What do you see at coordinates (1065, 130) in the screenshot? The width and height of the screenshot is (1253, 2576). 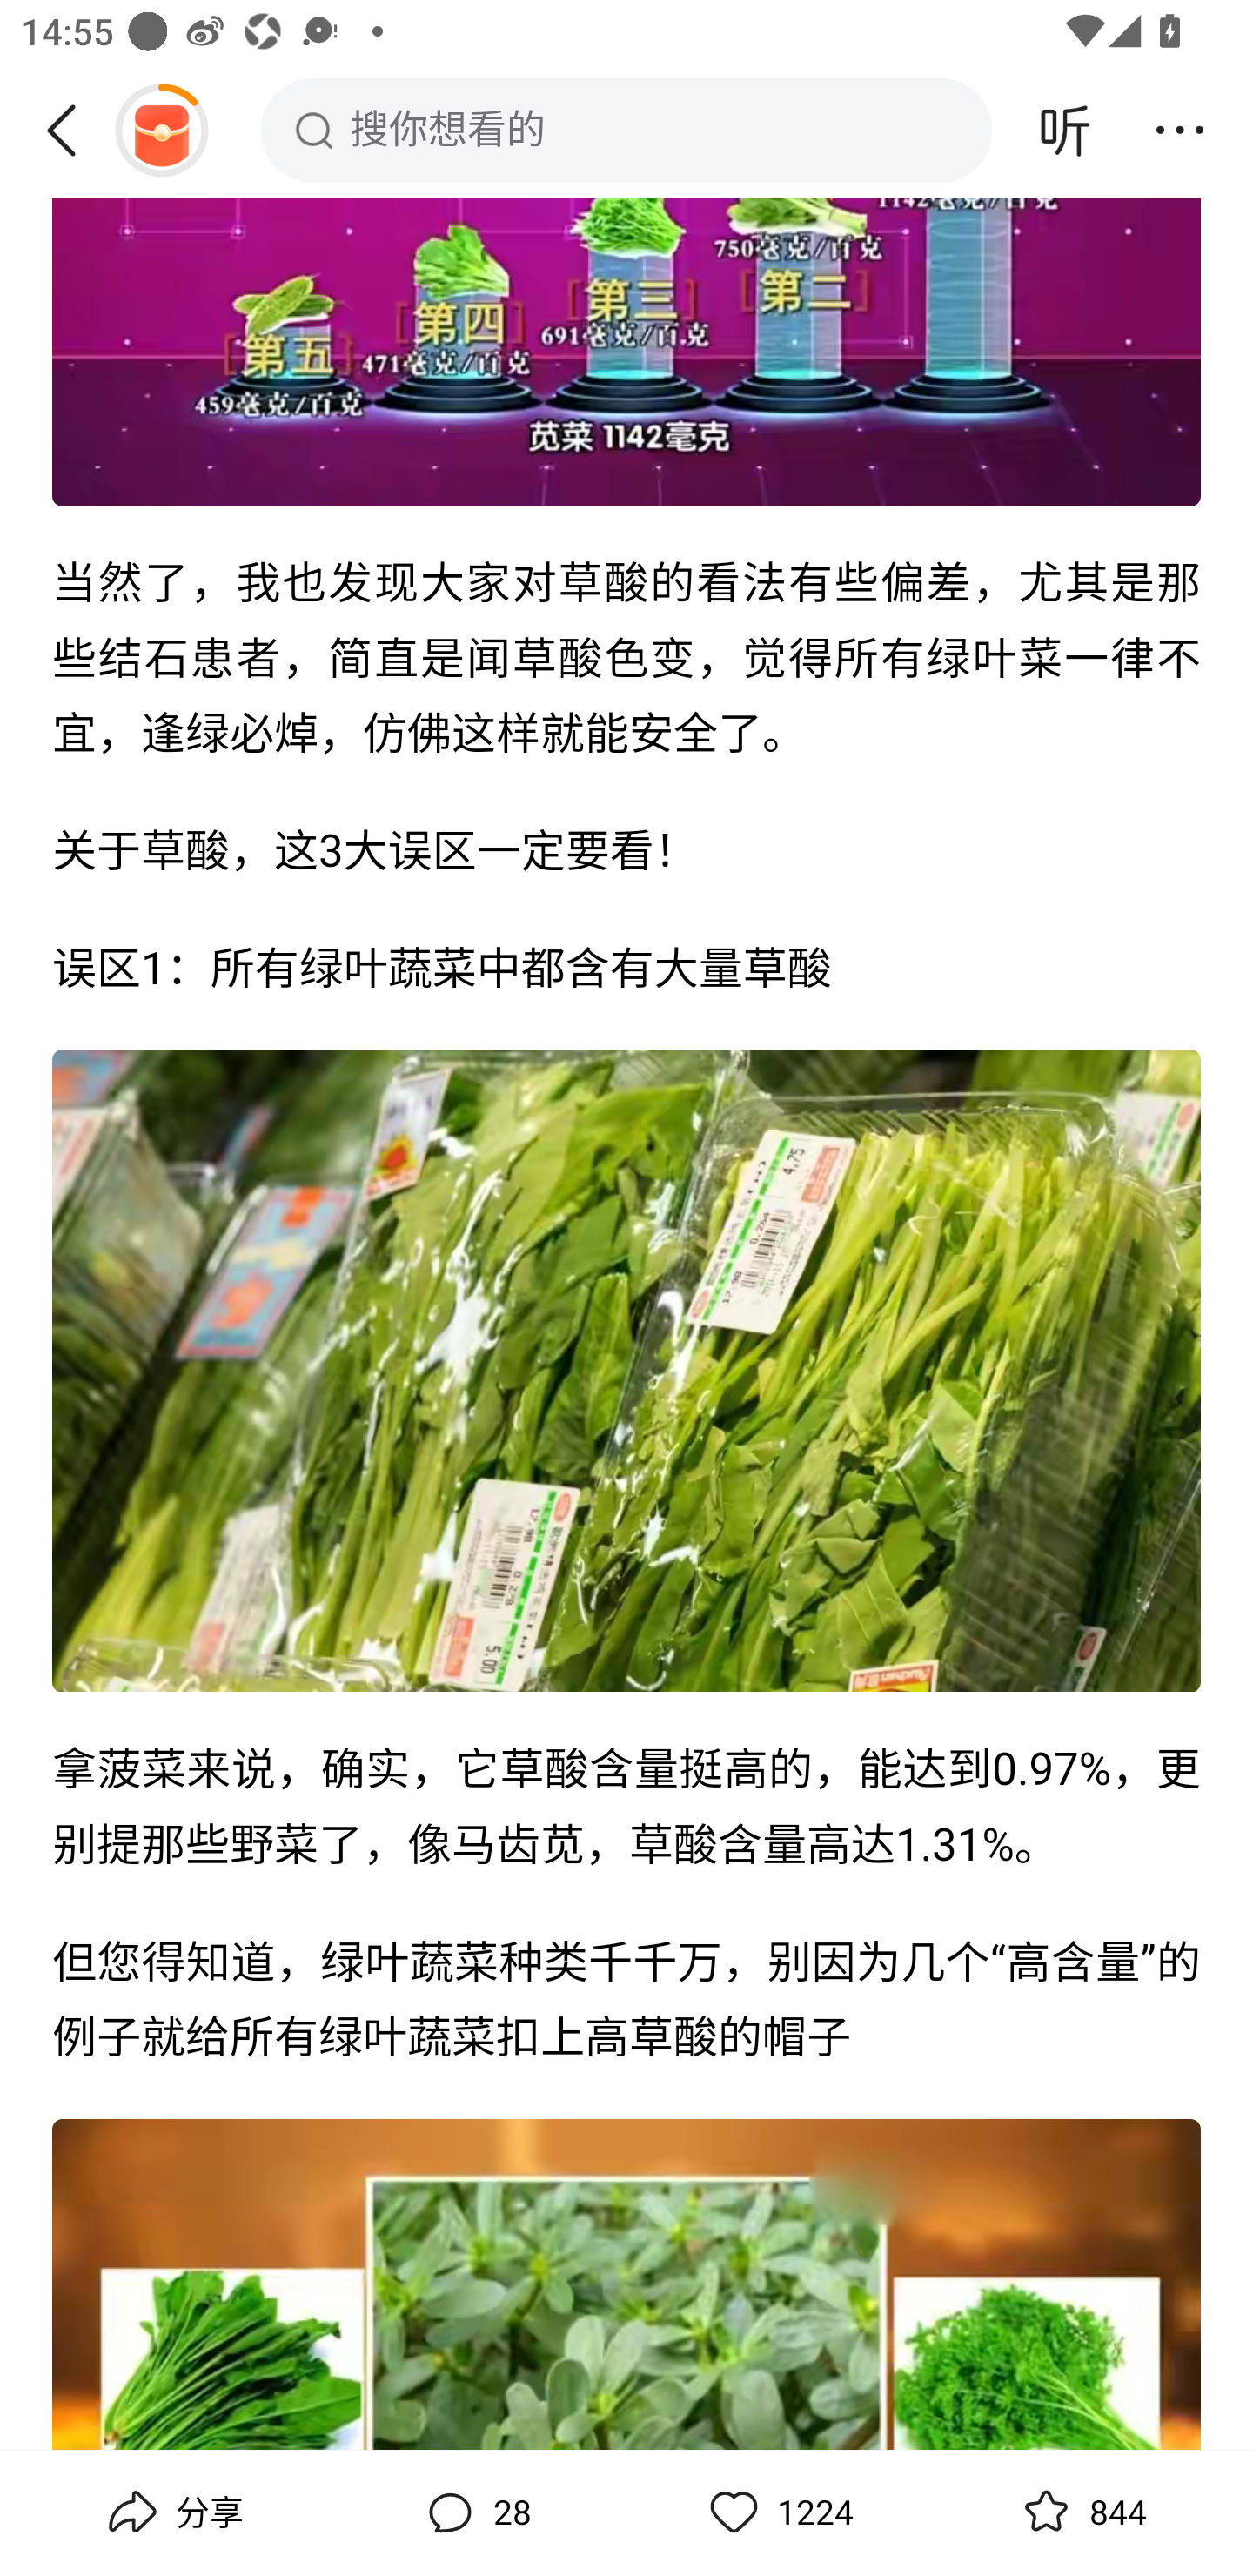 I see `听头条` at bounding box center [1065, 130].